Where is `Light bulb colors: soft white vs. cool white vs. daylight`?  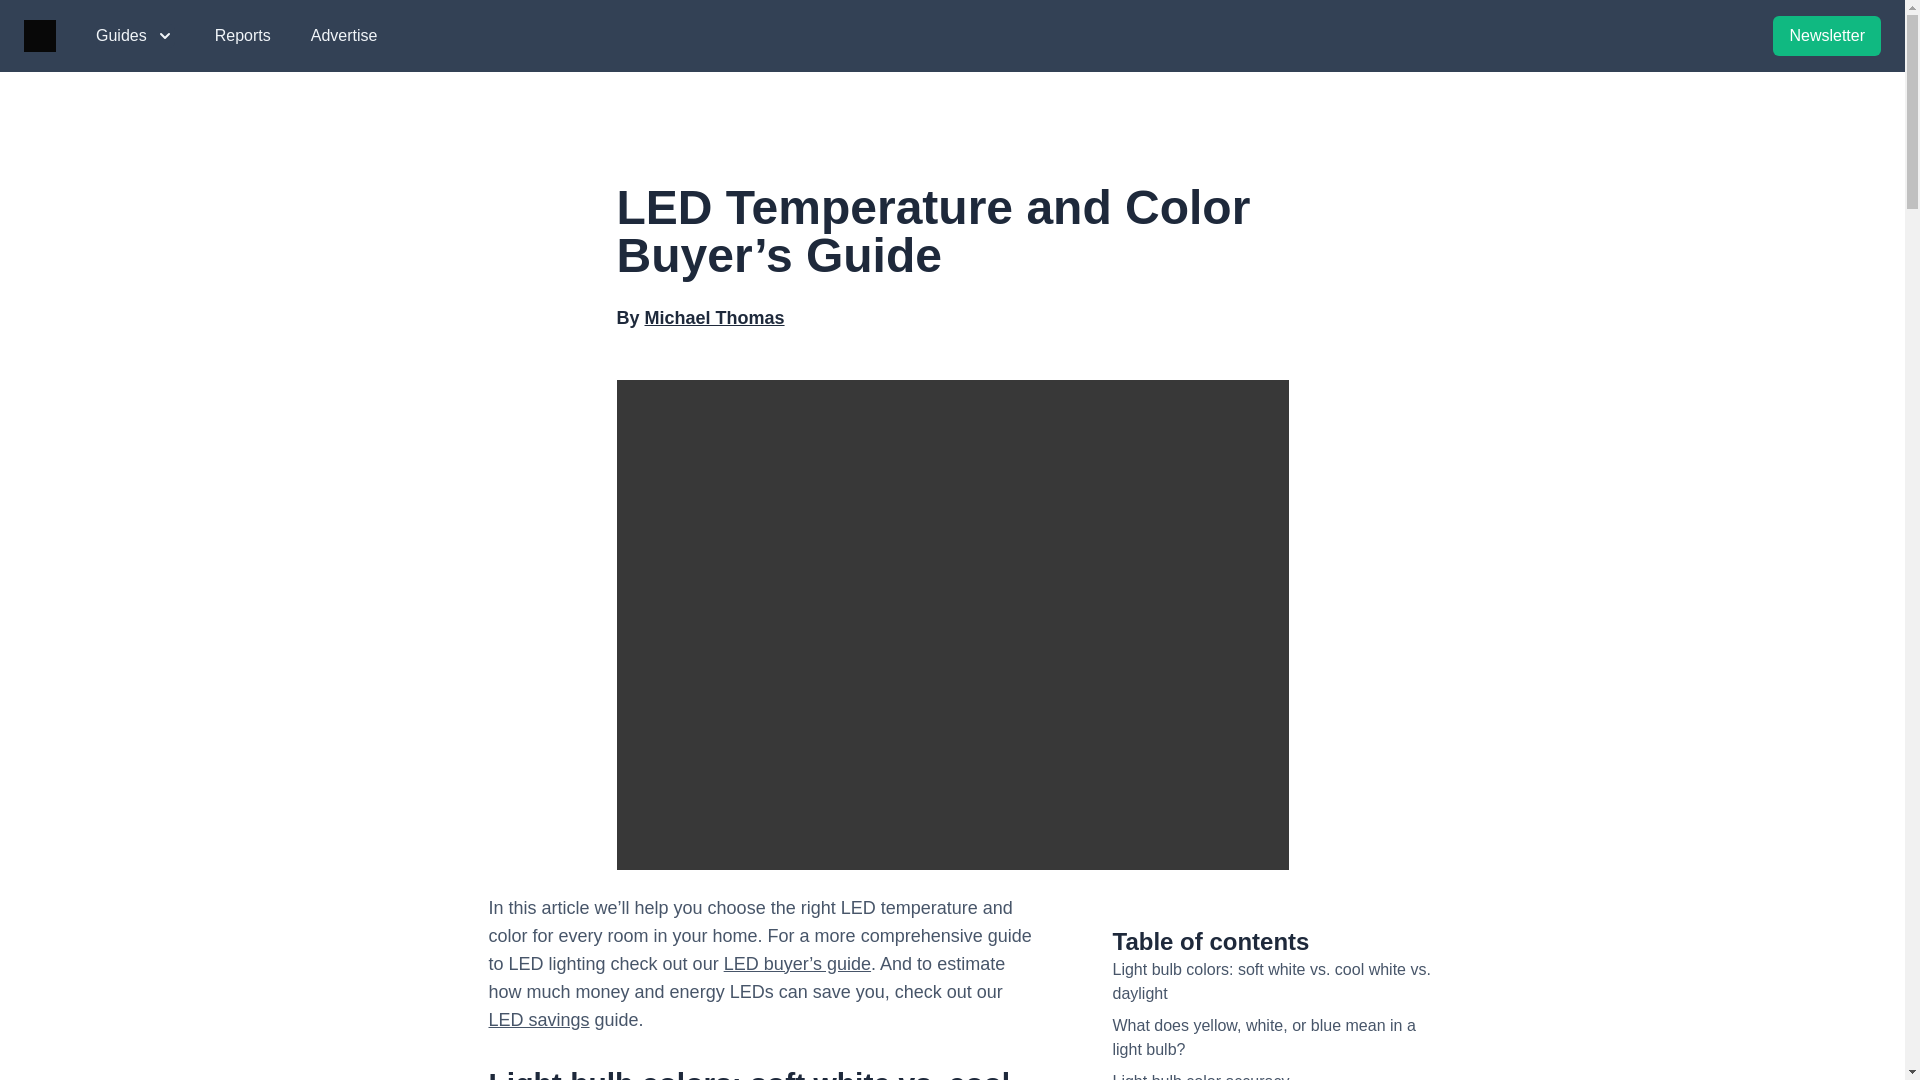 Light bulb colors: soft white vs. cool white vs. daylight is located at coordinates (1270, 982).